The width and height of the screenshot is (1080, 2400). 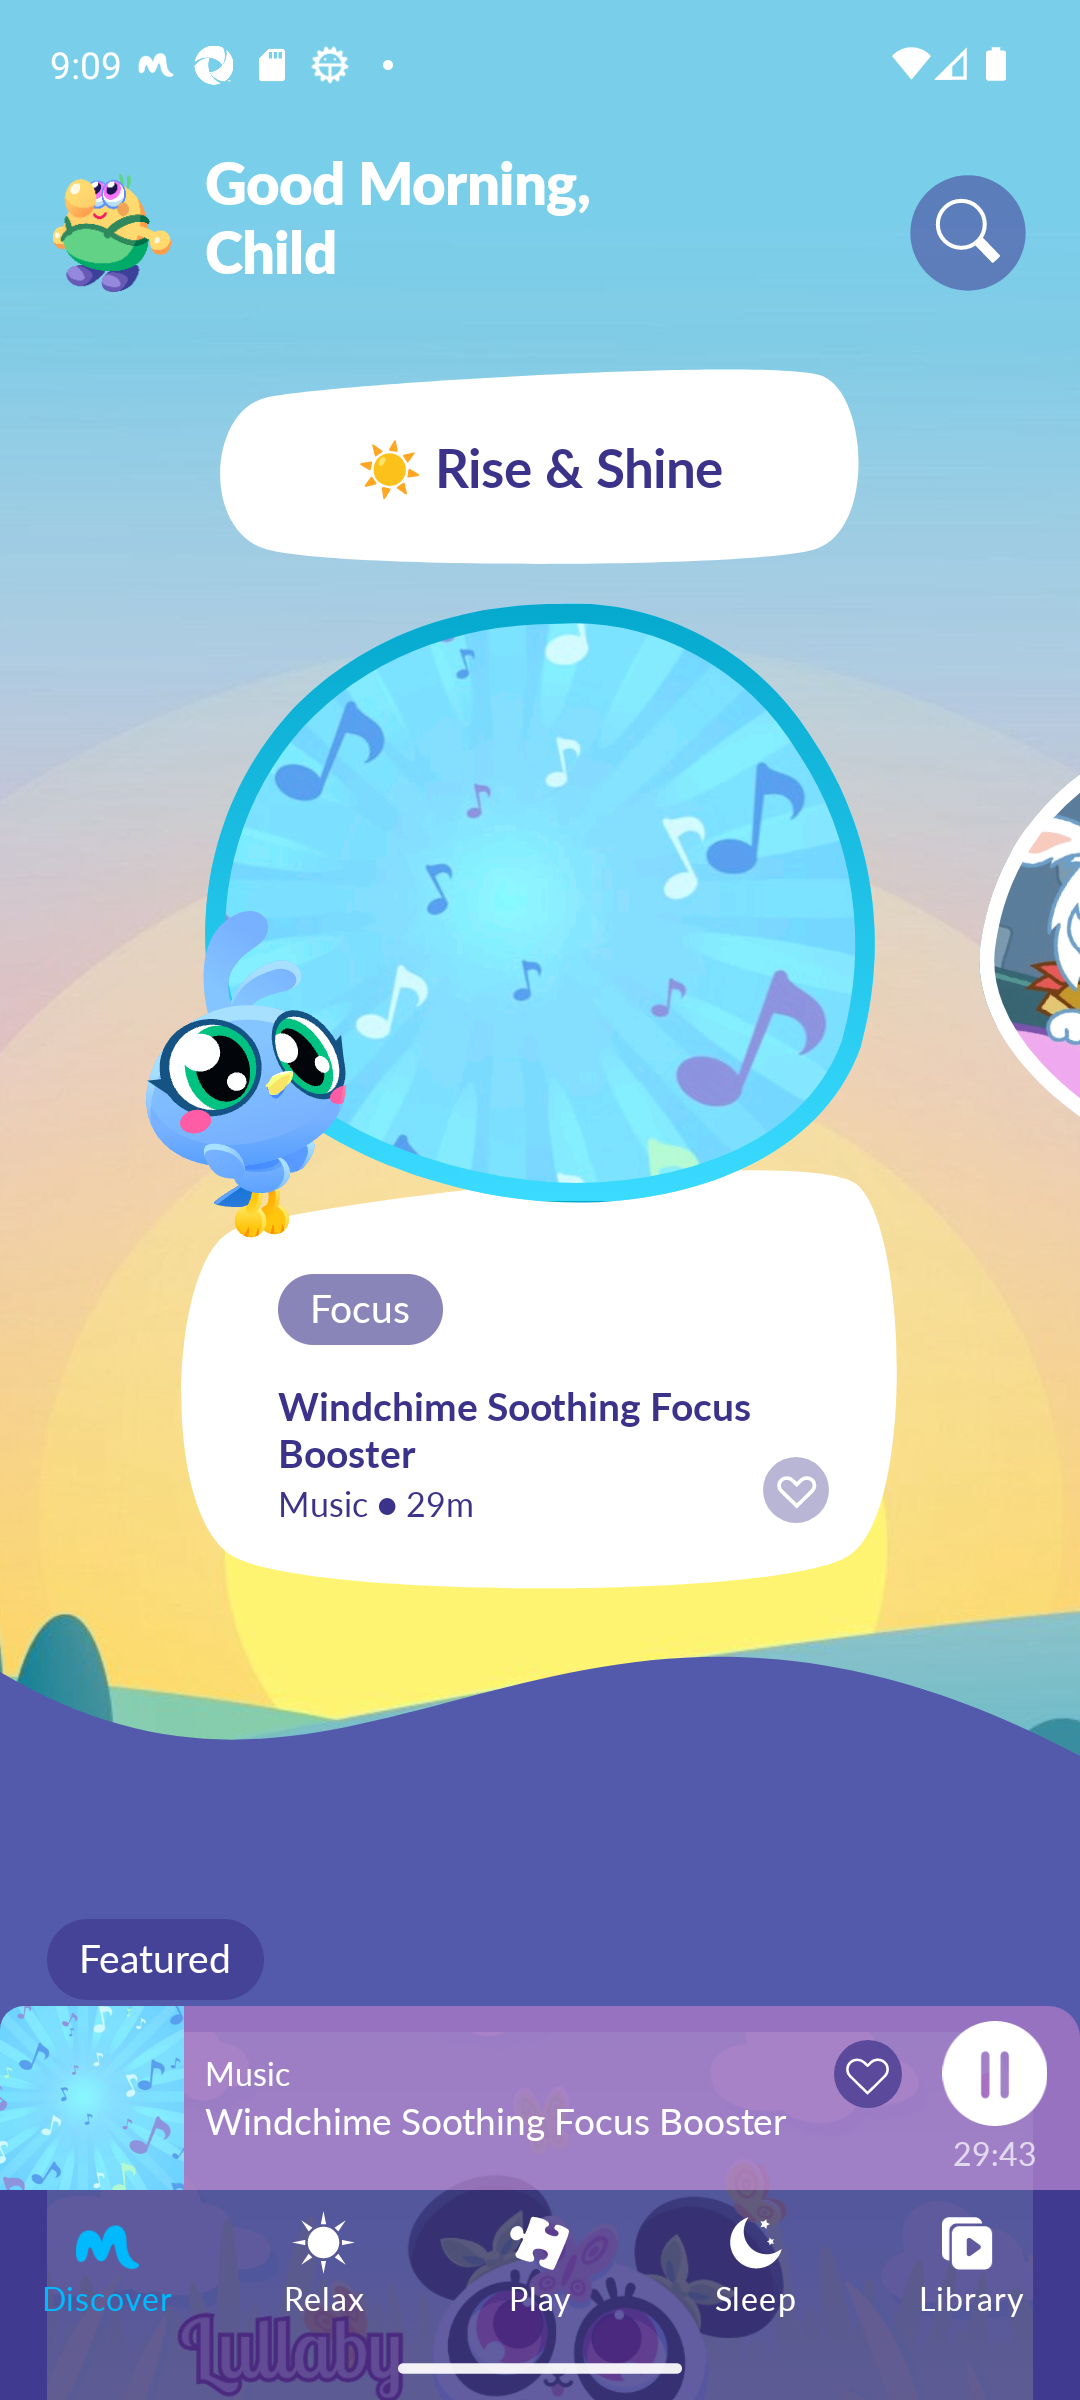 I want to click on Sleep, so click(x=756, y=2262).